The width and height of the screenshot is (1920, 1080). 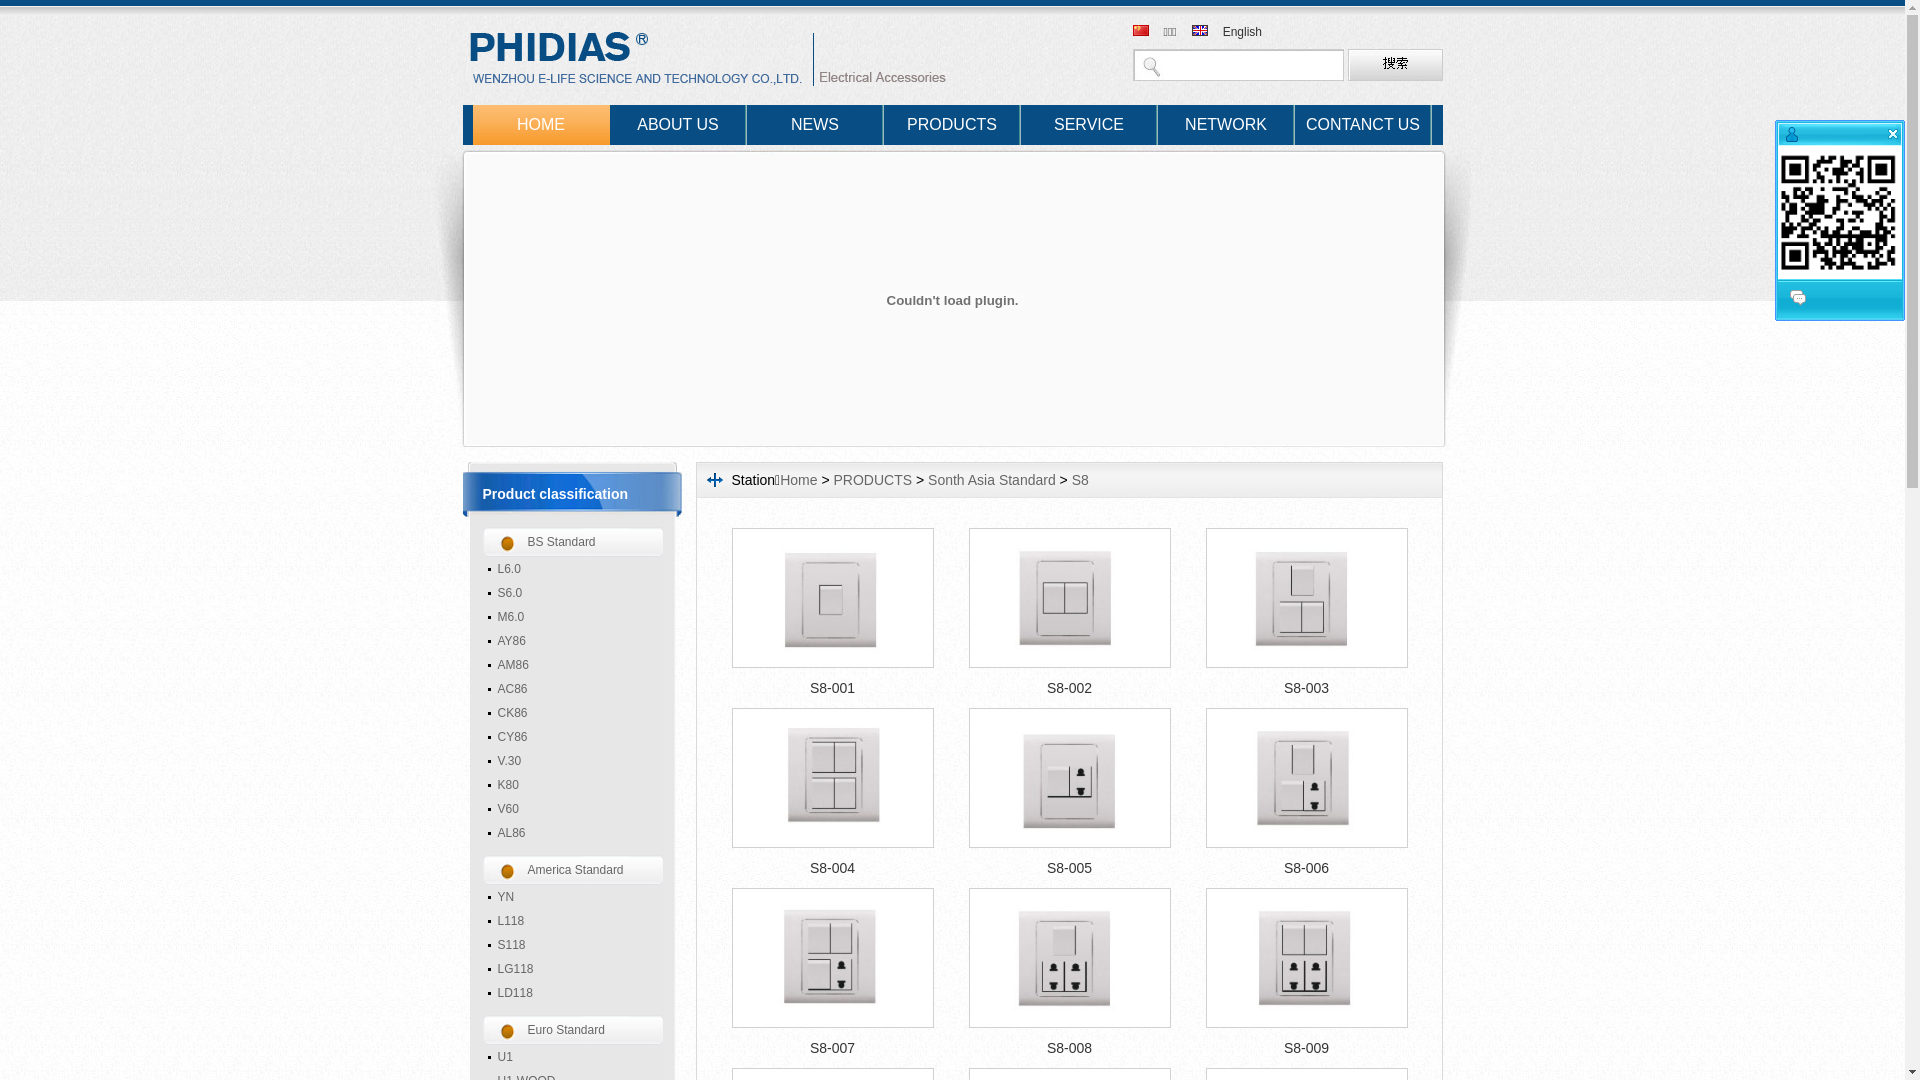 What do you see at coordinates (574, 761) in the screenshot?
I see `V.30` at bounding box center [574, 761].